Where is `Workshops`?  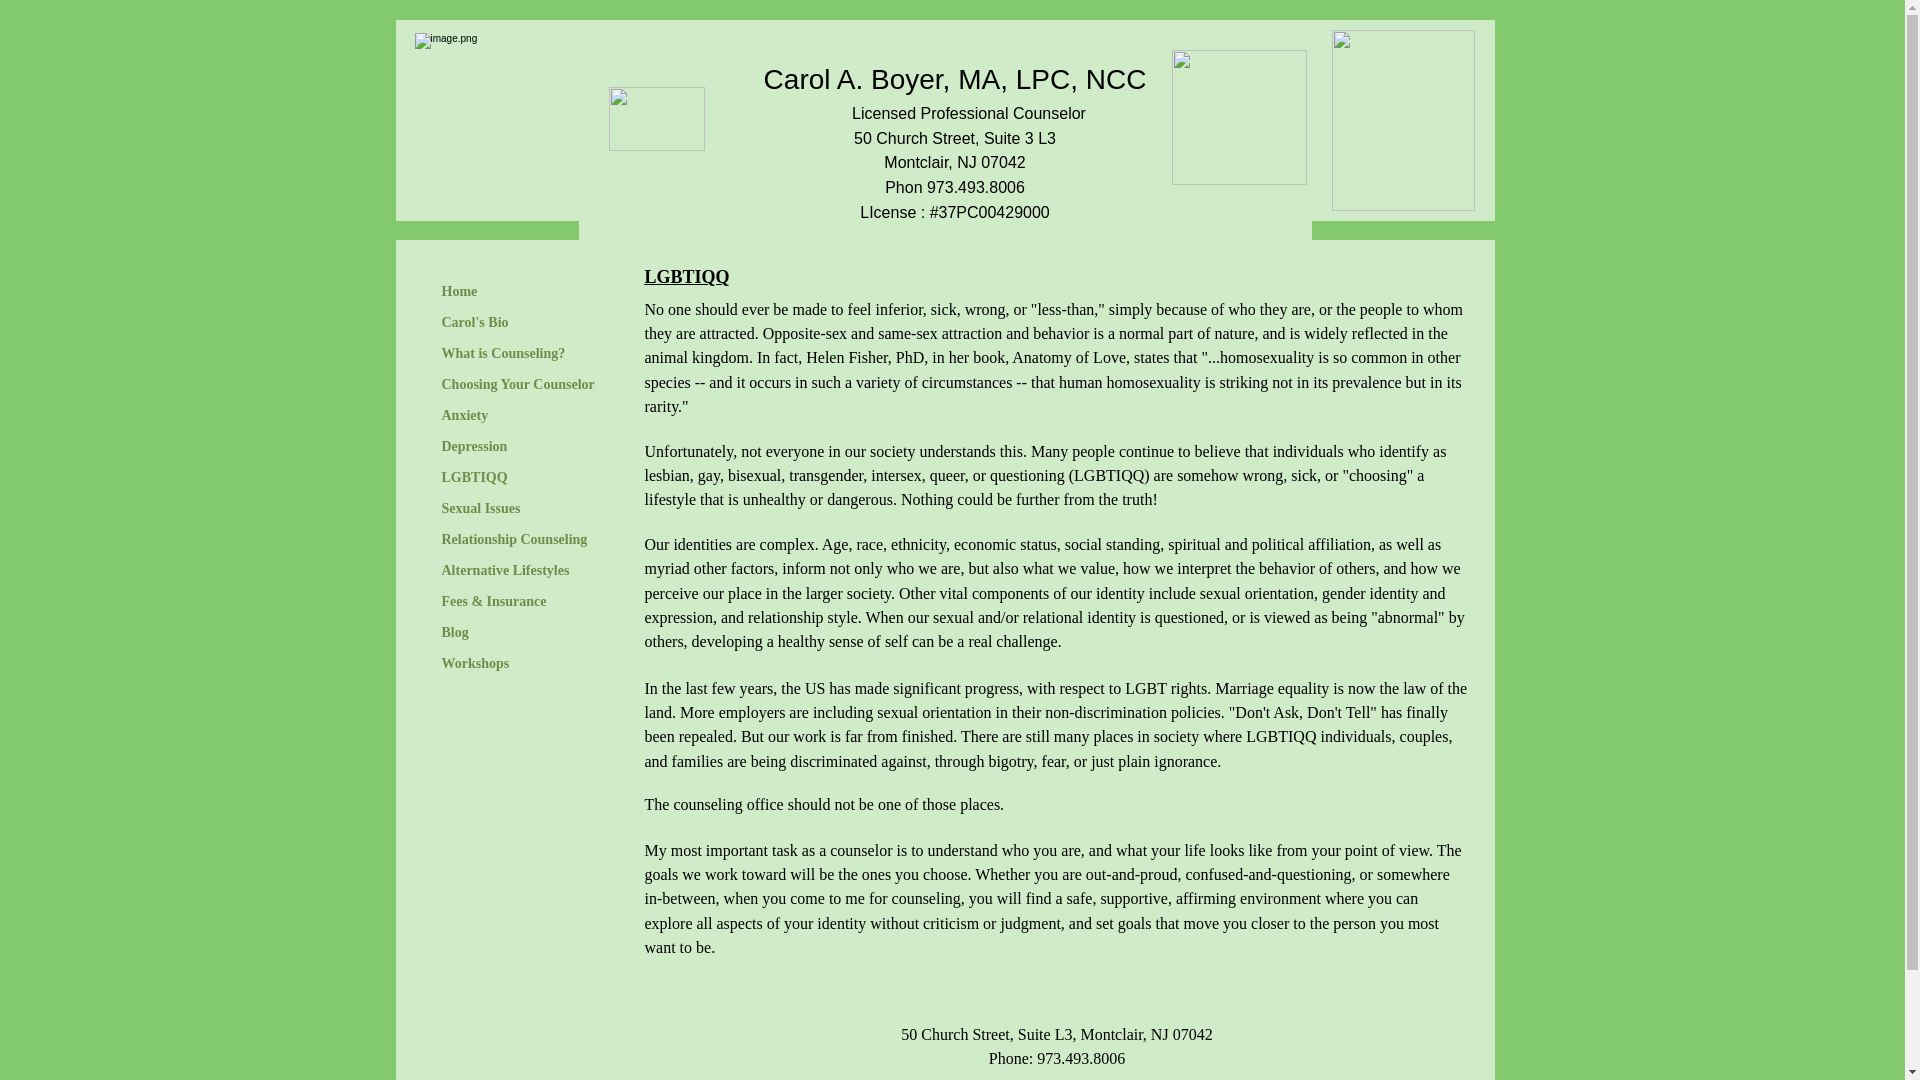 Workshops is located at coordinates (476, 664).